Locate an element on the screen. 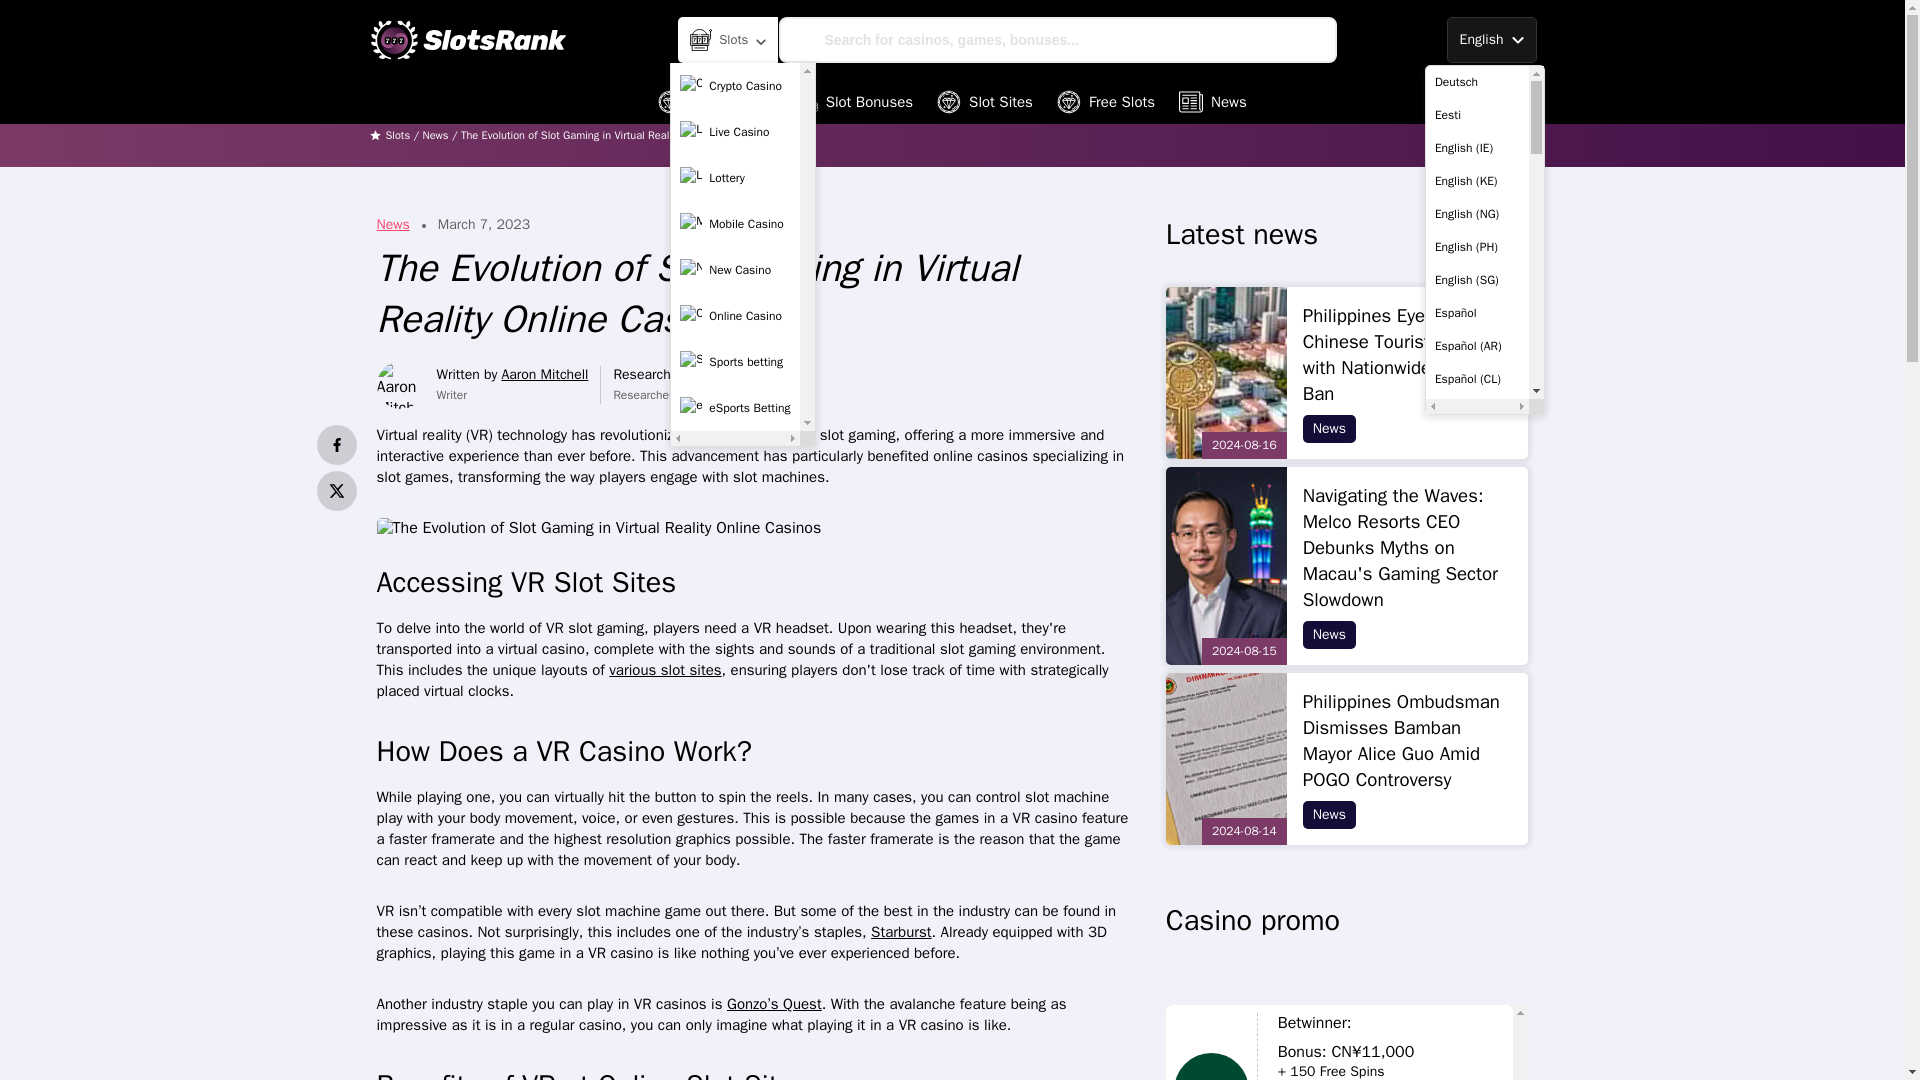  Online Casino is located at coordinates (734, 316).